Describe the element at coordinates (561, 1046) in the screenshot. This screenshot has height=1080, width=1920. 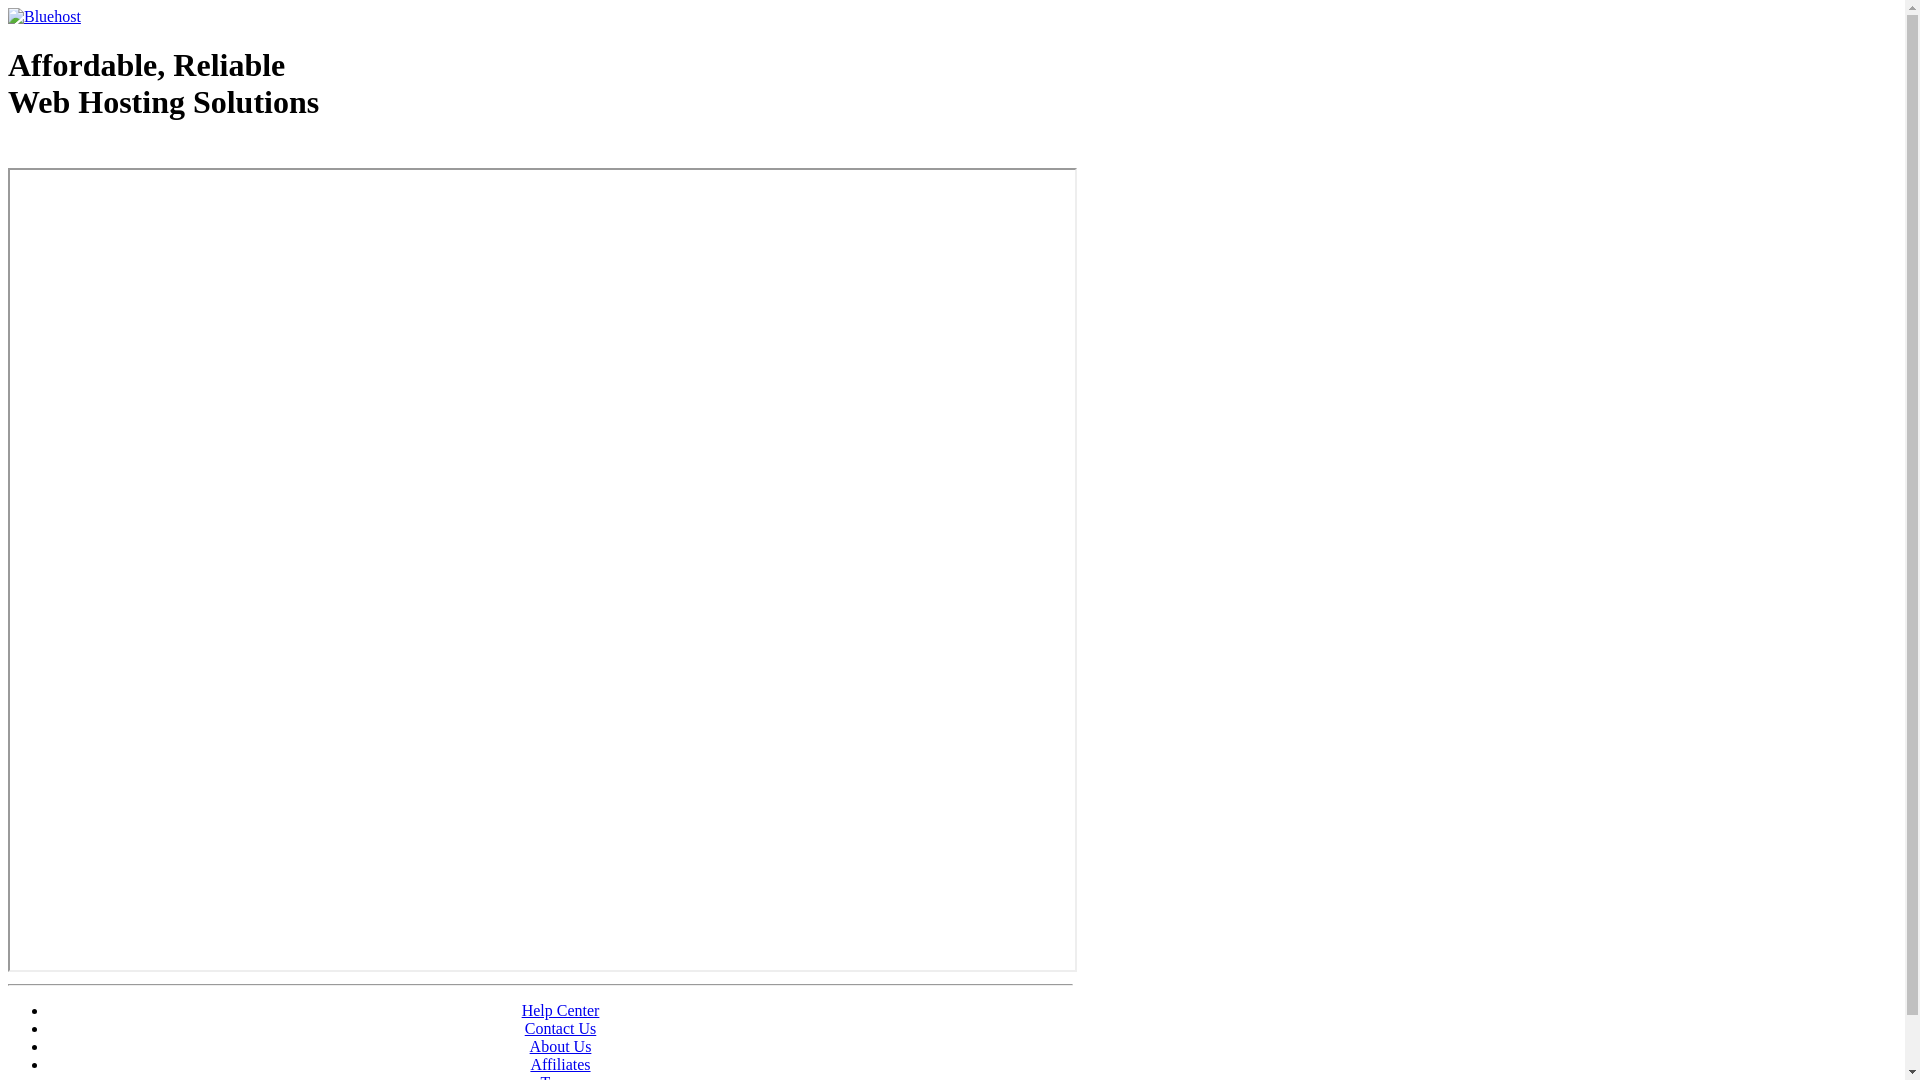
I see `About Us` at that location.